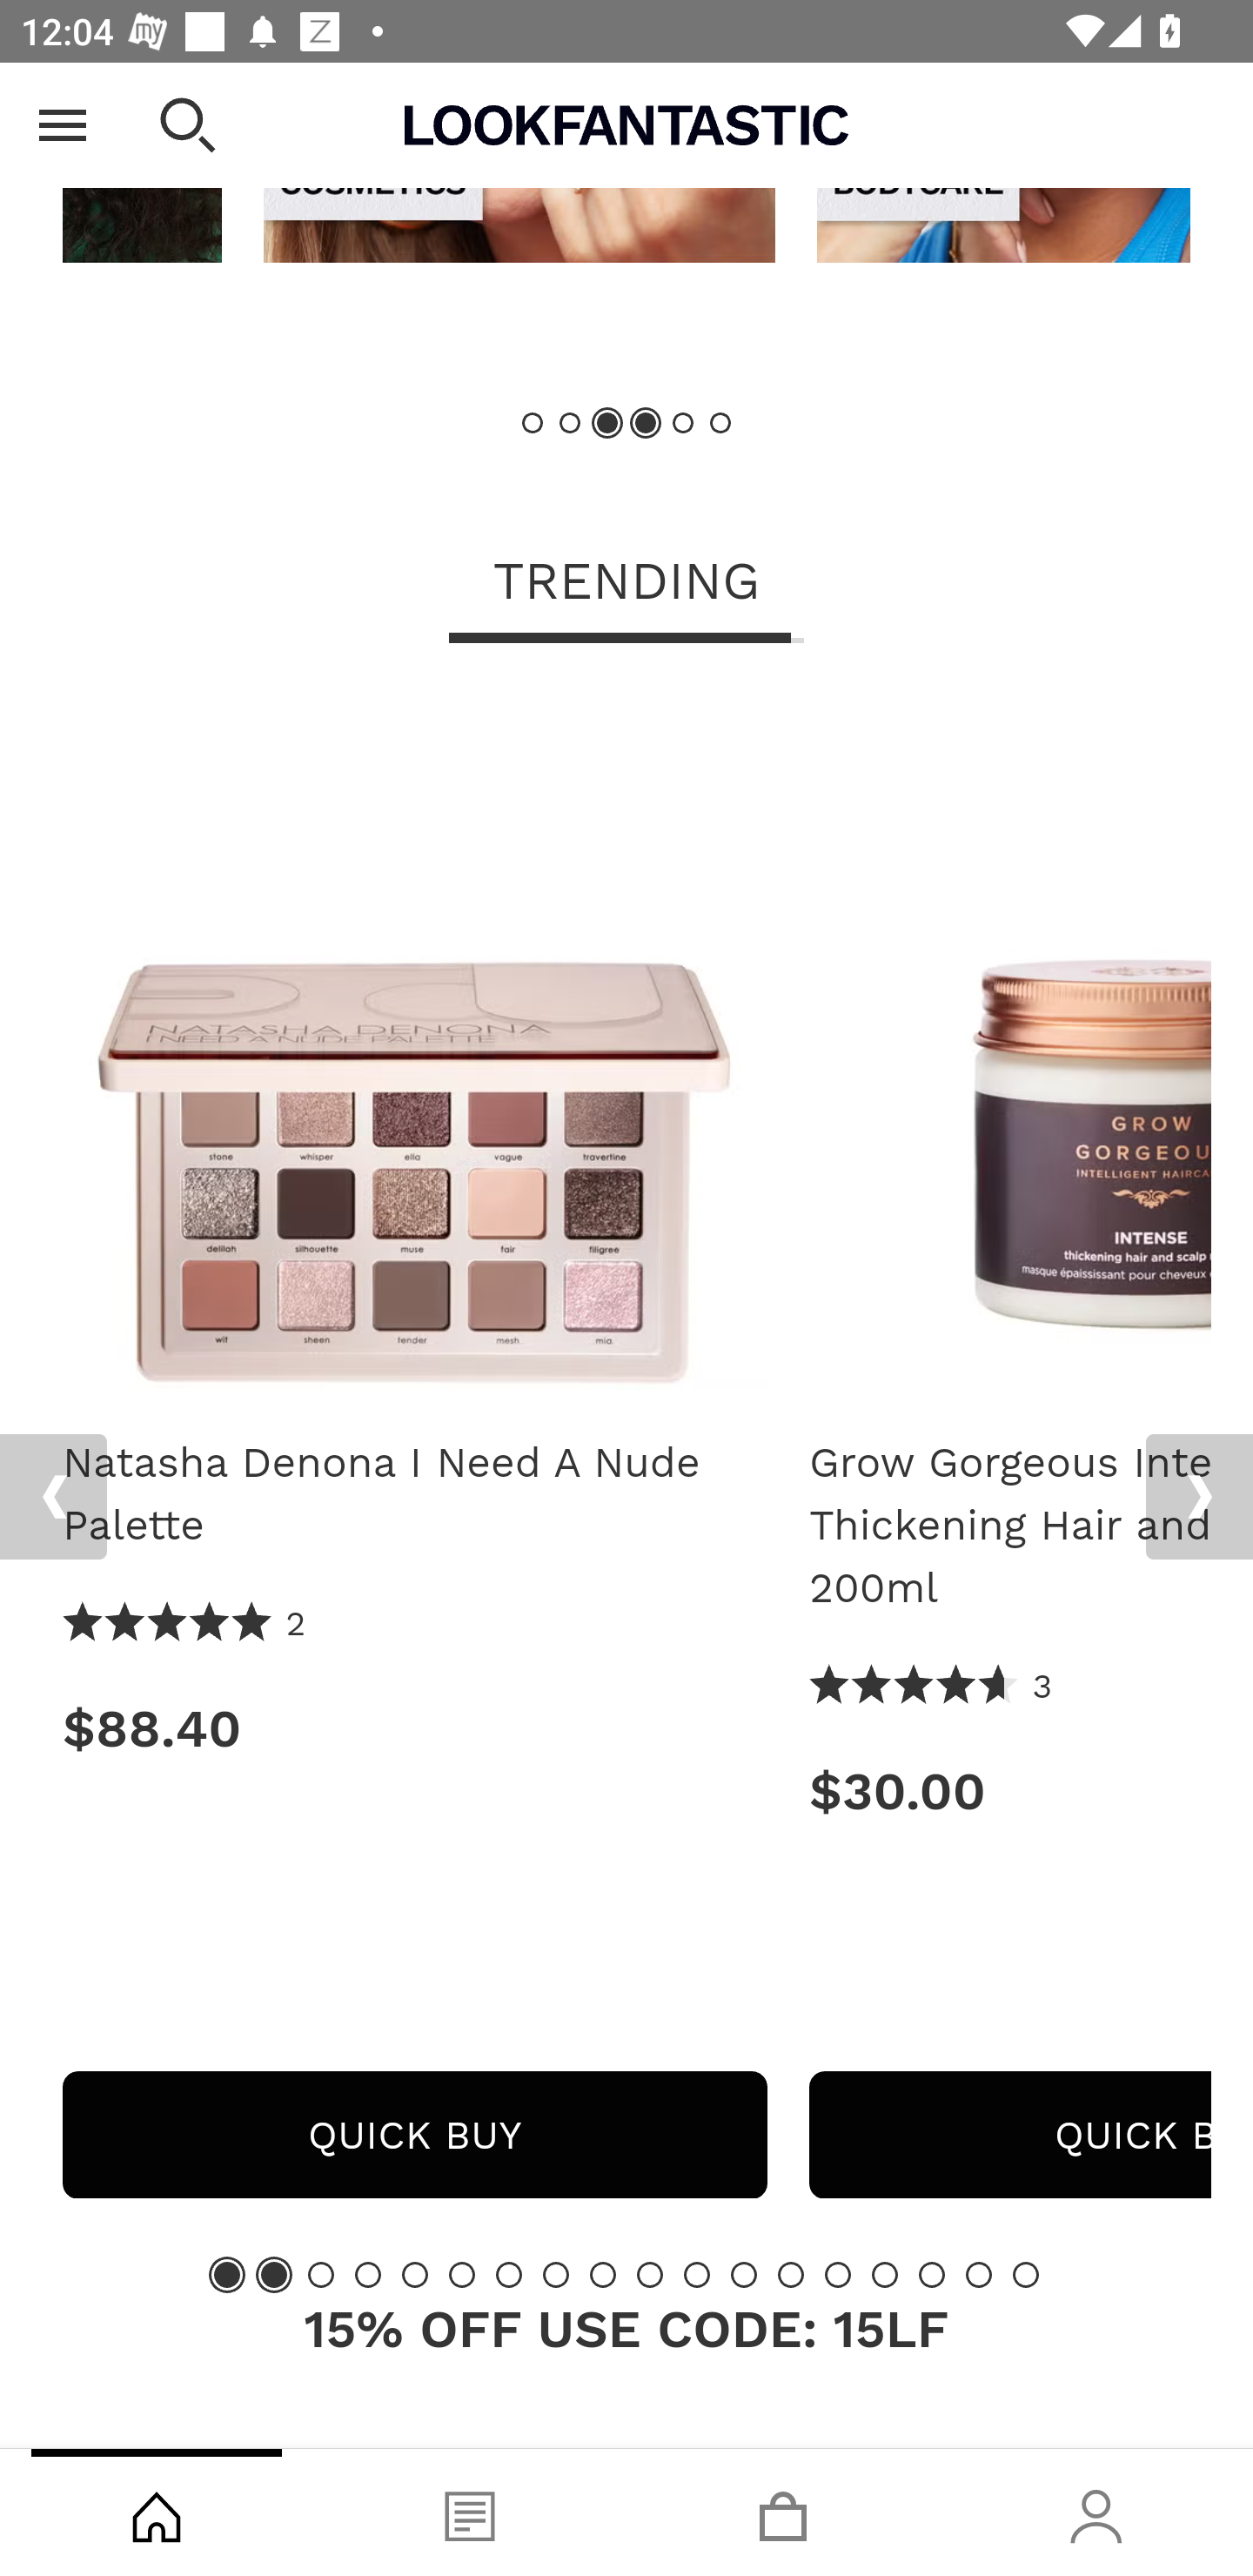 This screenshot has height=2576, width=1253. I want to click on Slide 17, so click(979, 2275).